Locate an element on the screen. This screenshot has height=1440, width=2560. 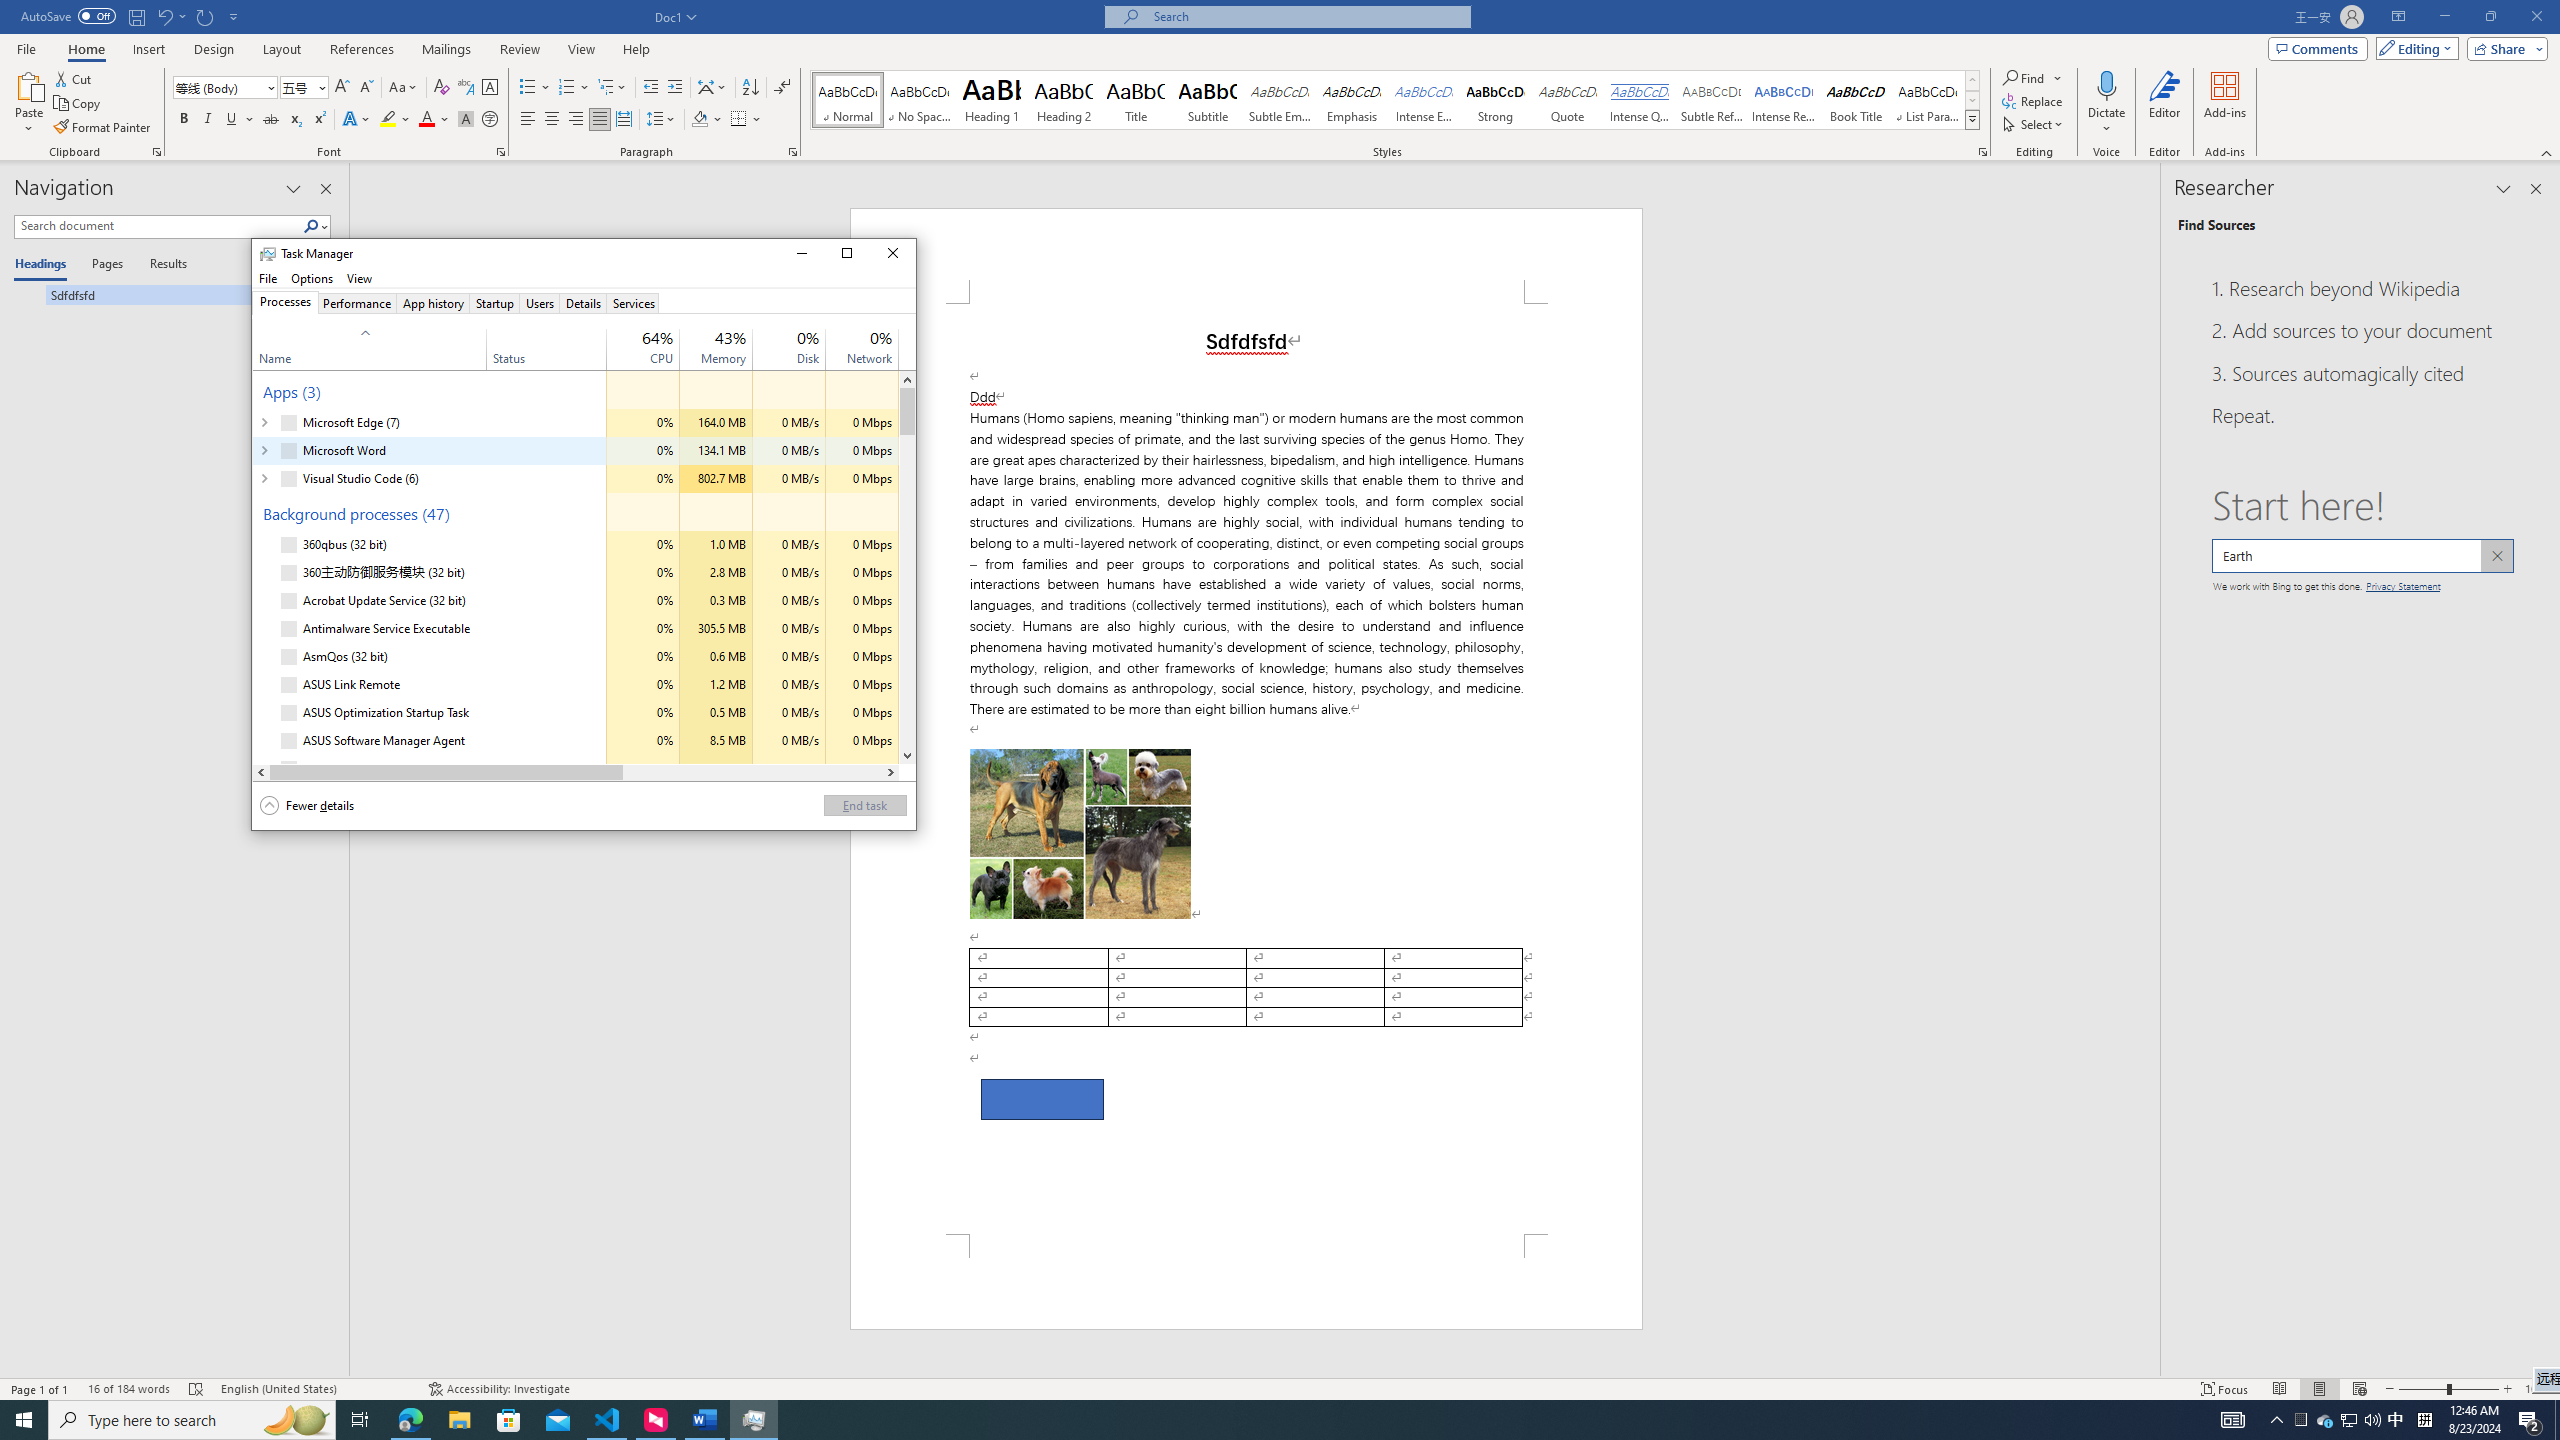
Spelling and Grammar Check Errors is located at coordinates (196, 1389).